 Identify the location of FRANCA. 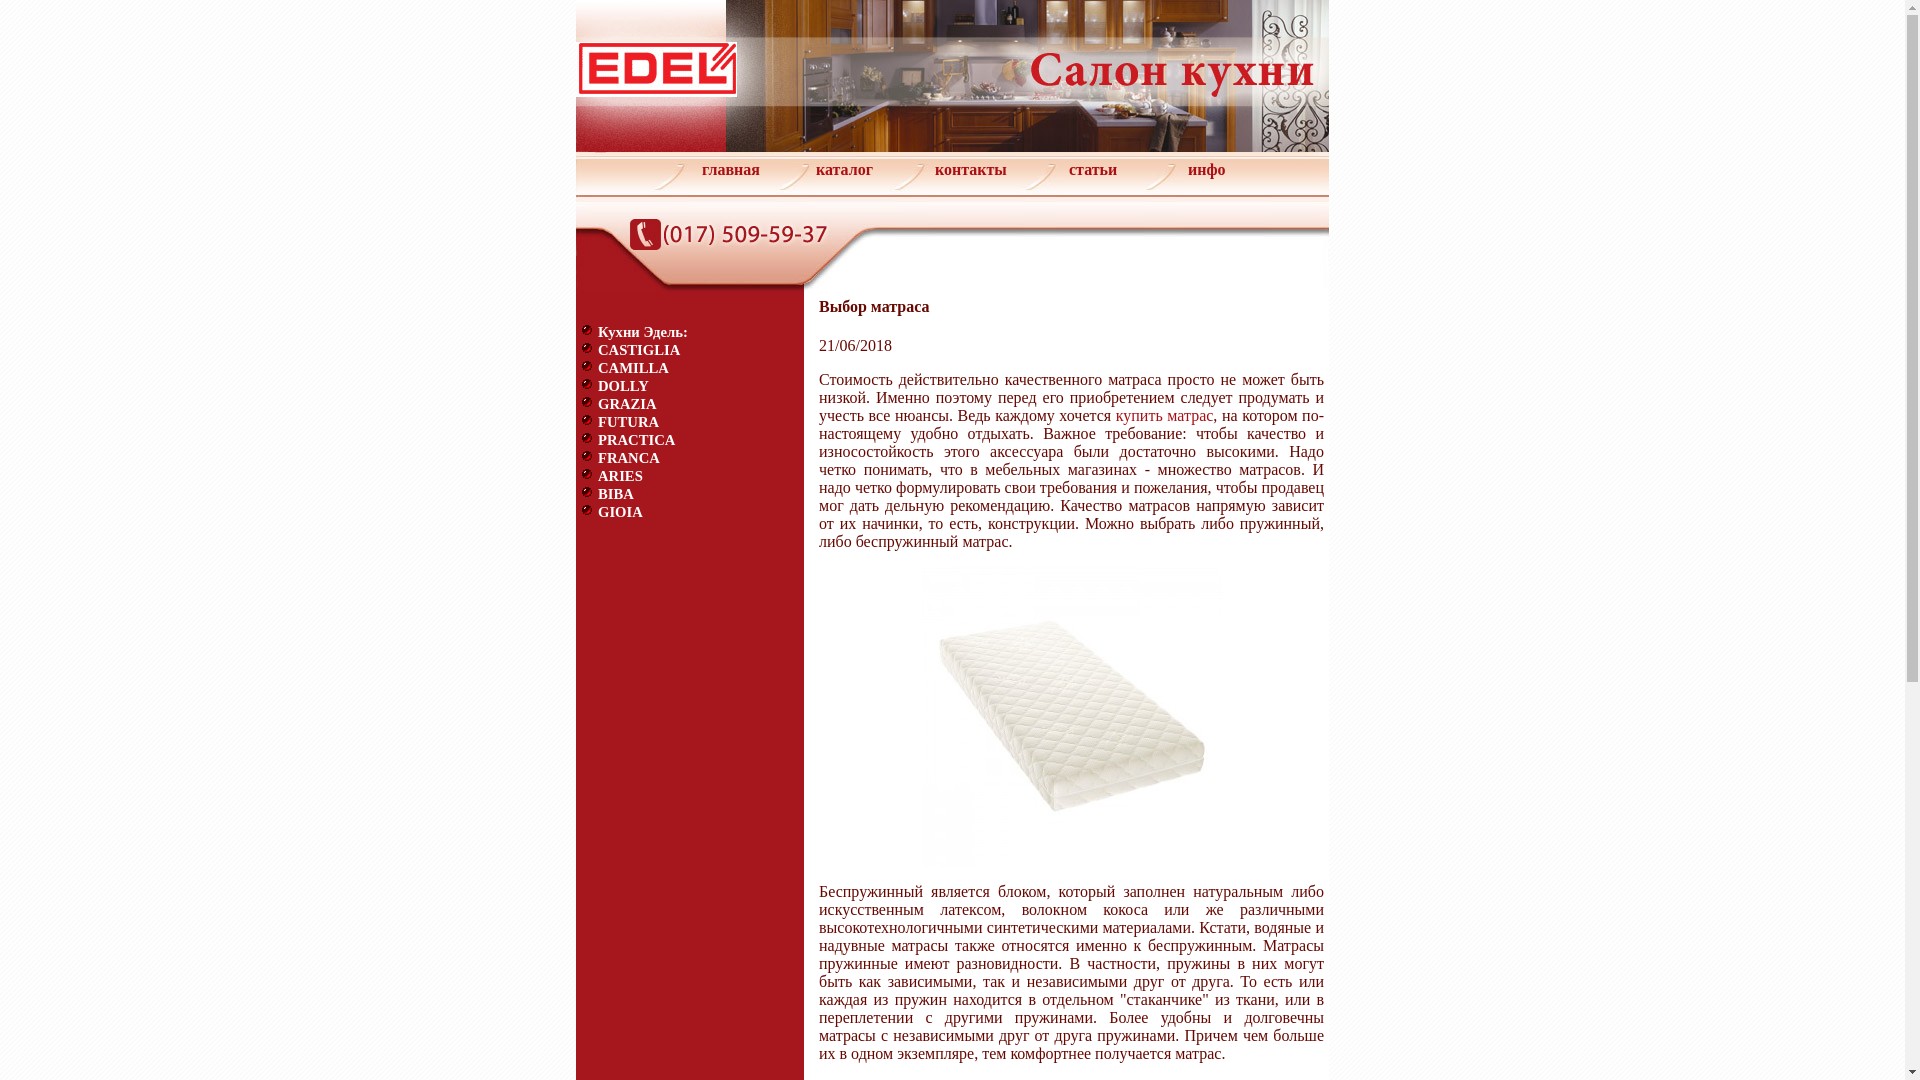
(629, 458).